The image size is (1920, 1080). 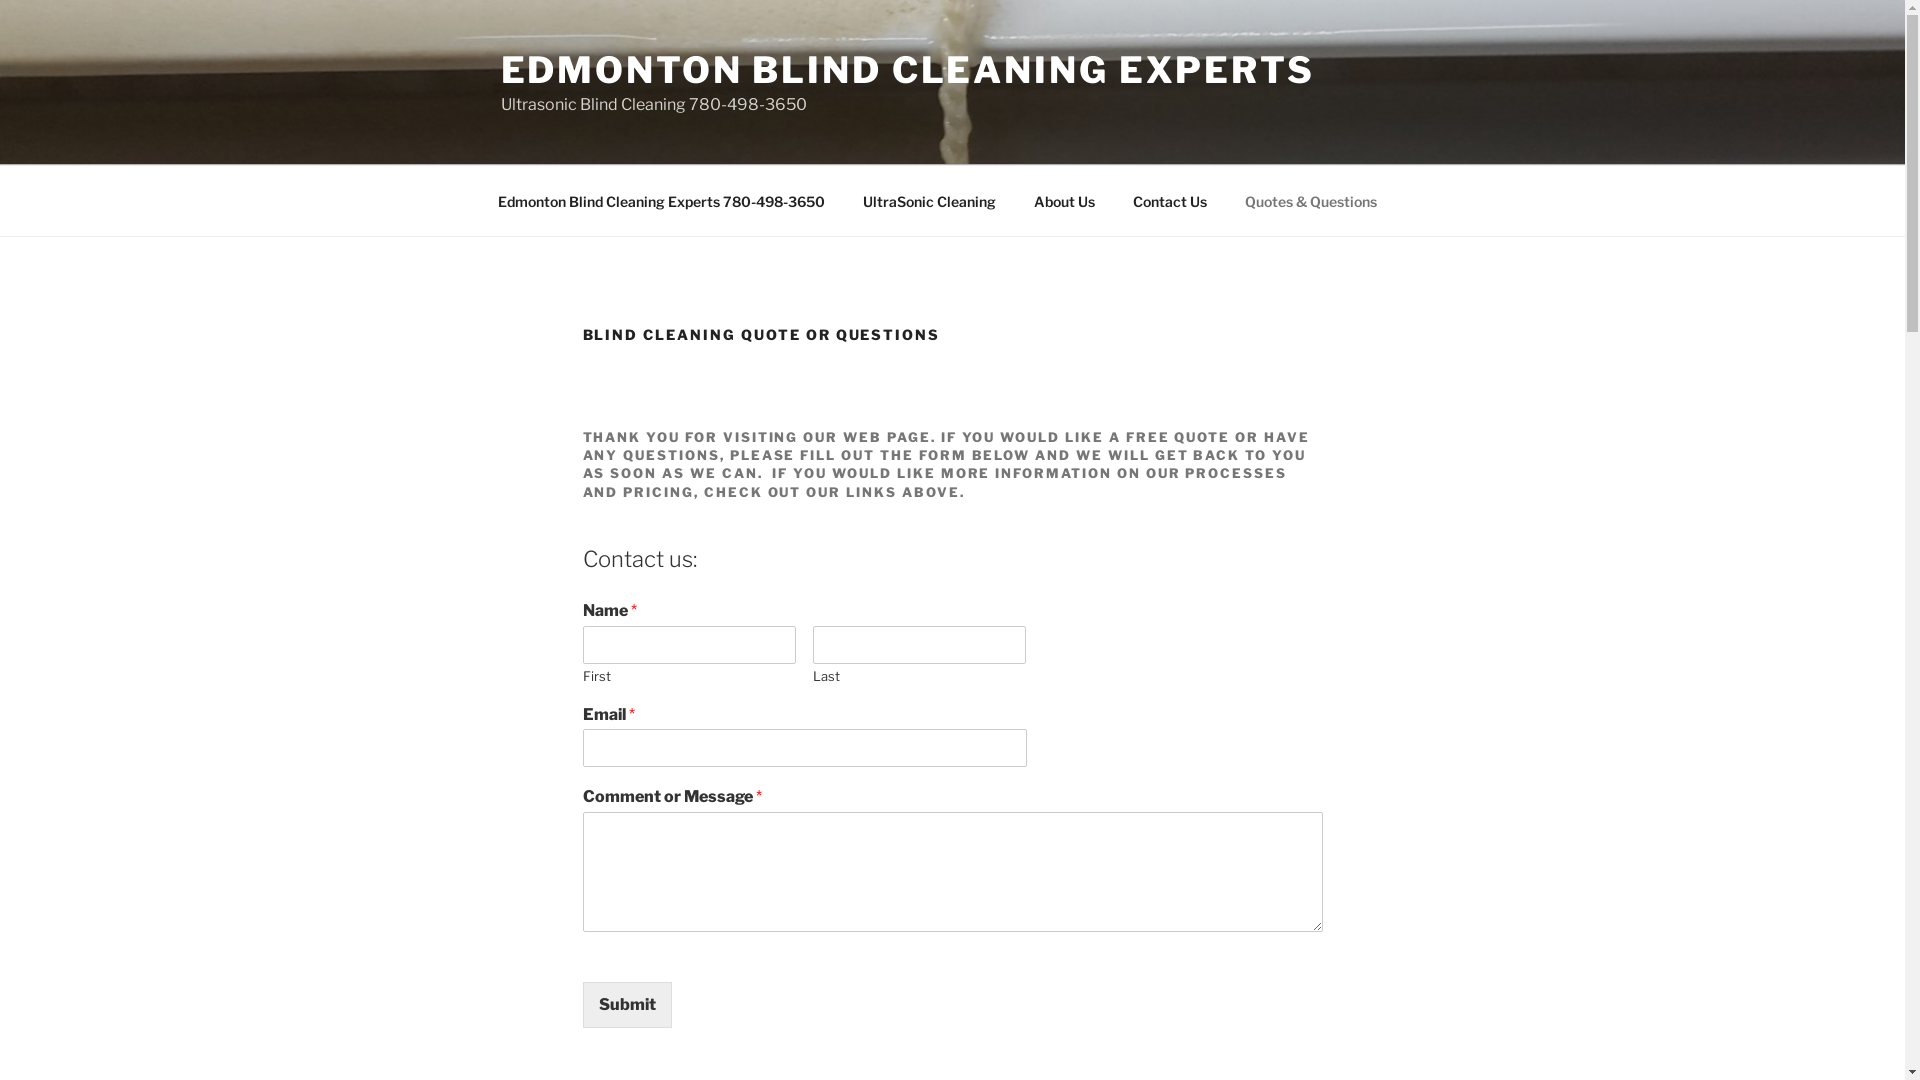 I want to click on UltraSonic Cleaning, so click(x=930, y=200).